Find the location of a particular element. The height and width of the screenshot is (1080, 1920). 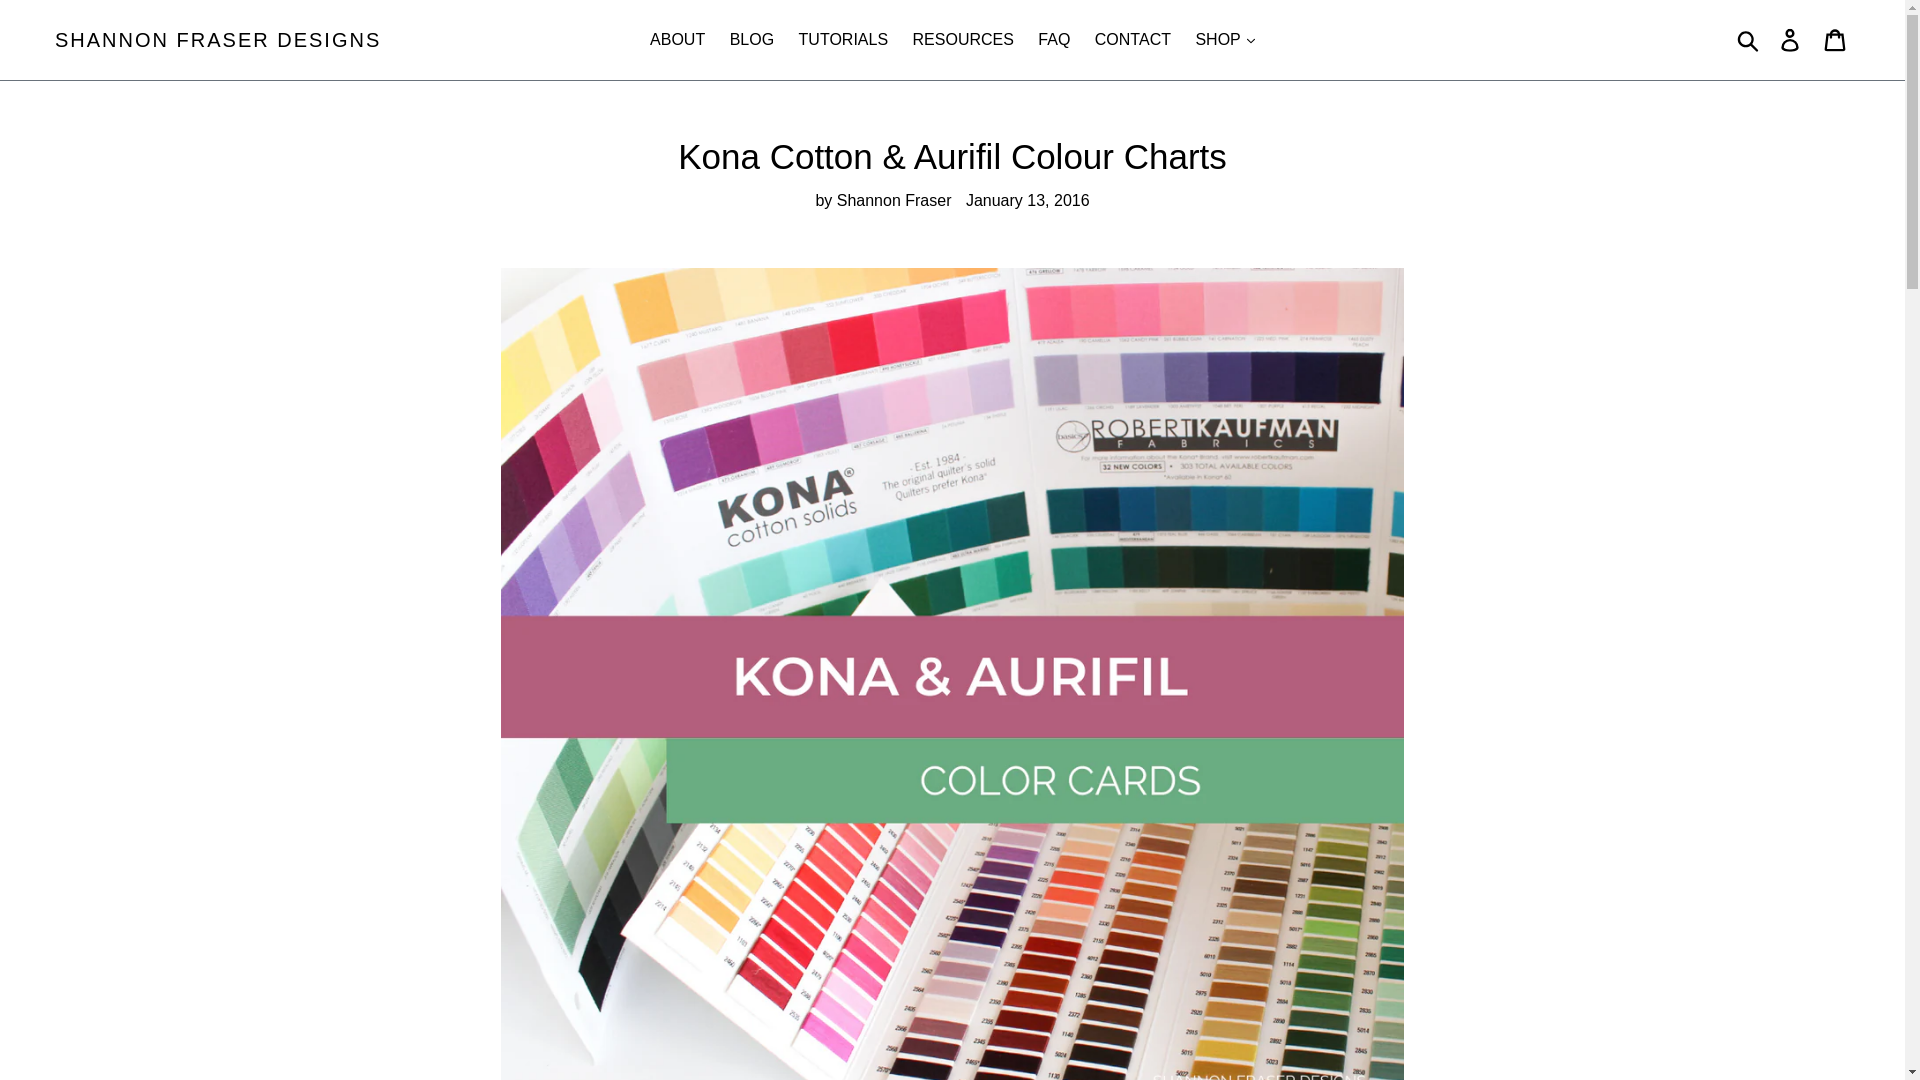

CONTACT is located at coordinates (1132, 40).